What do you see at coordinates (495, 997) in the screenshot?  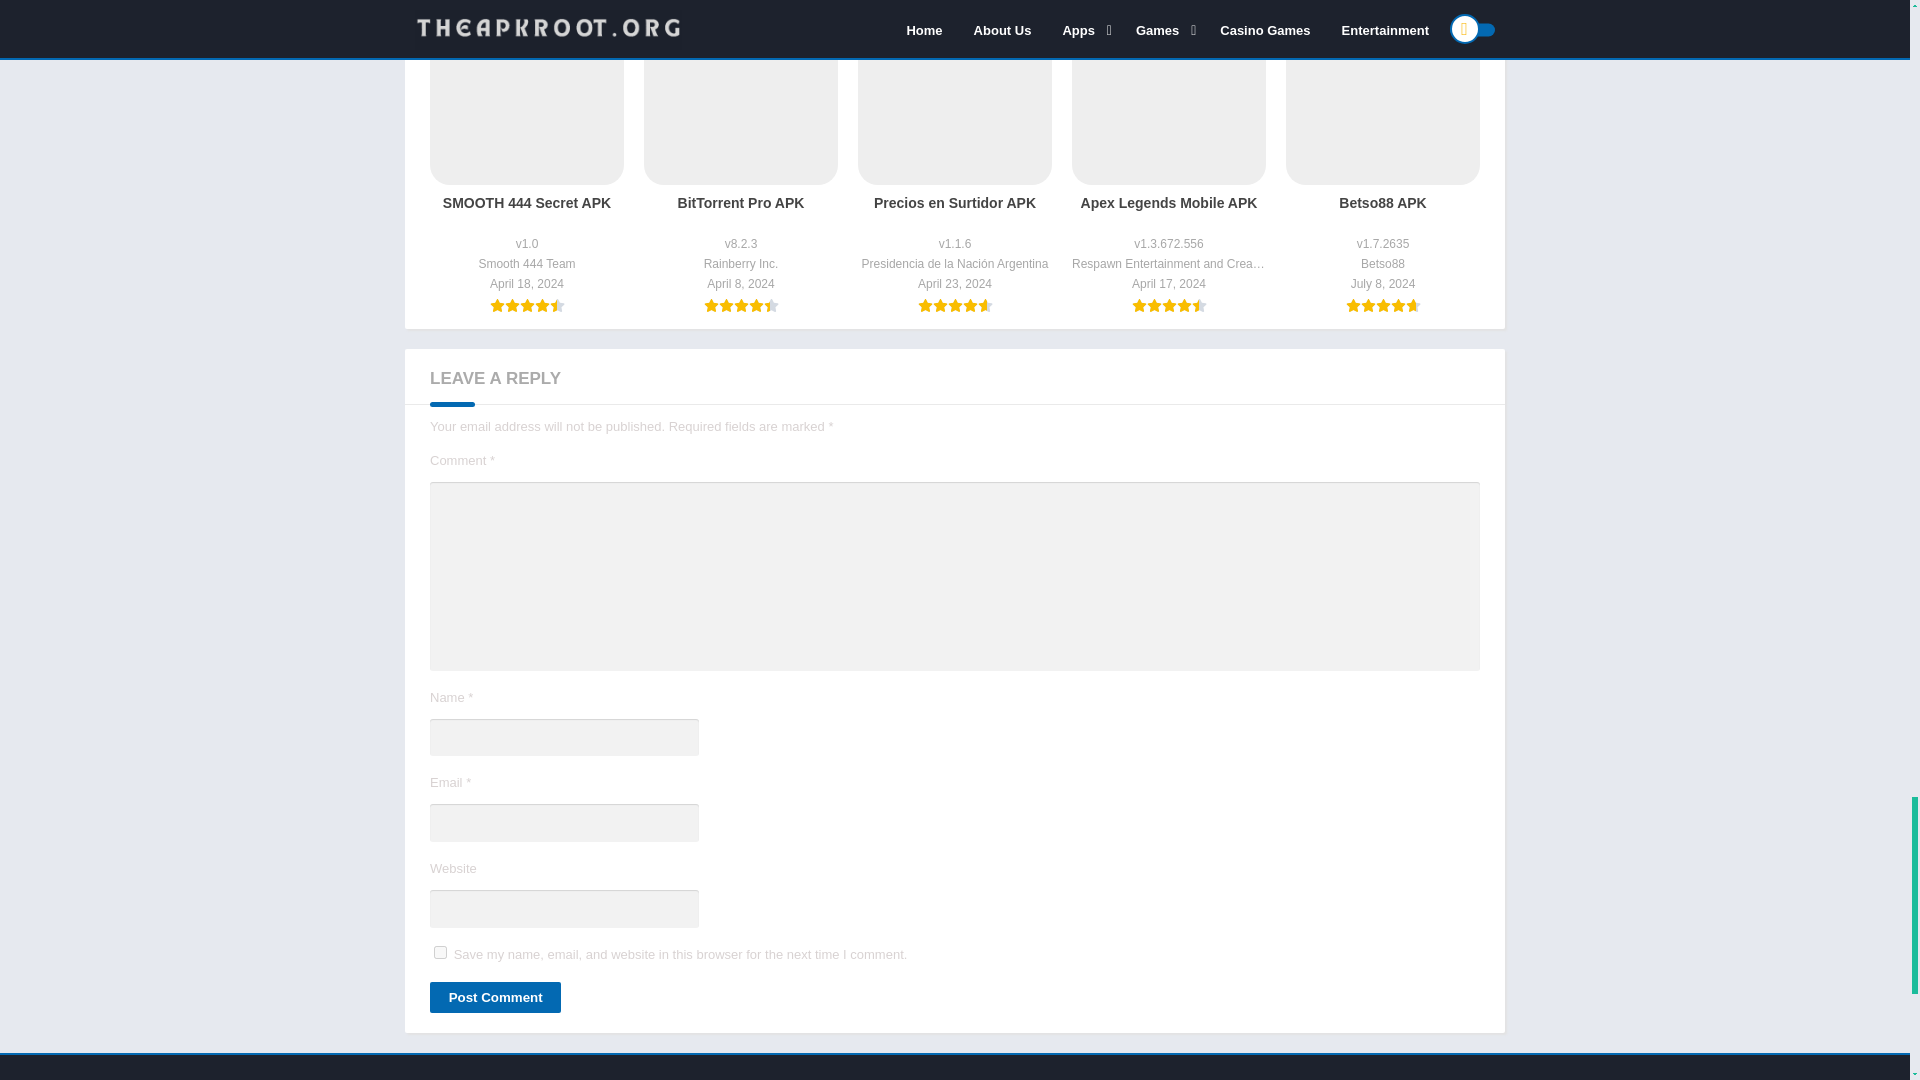 I see `Post Comment` at bounding box center [495, 997].